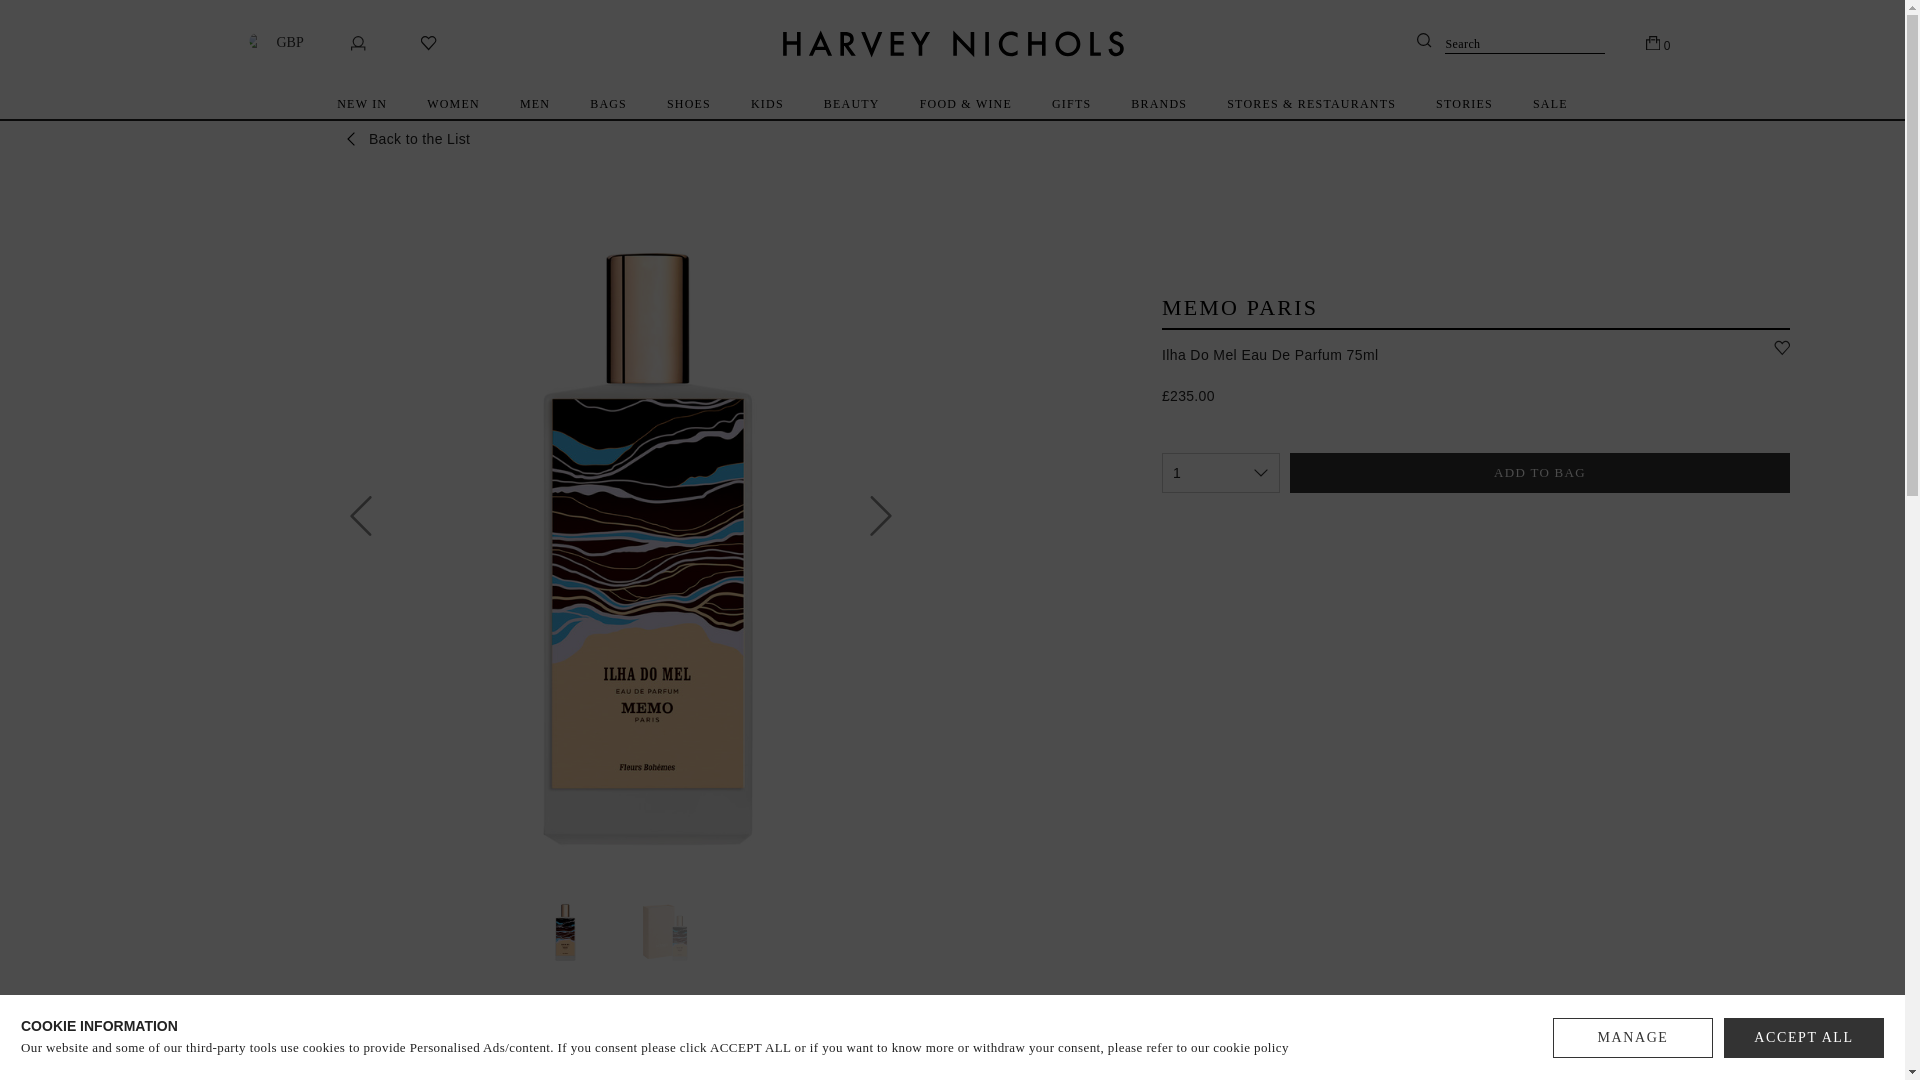 Image resolution: width=1920 pixels, height=1080 pixels. Describe the element at coordinates (362, 103) in the screenshot. I see `NEW IN` at that location.